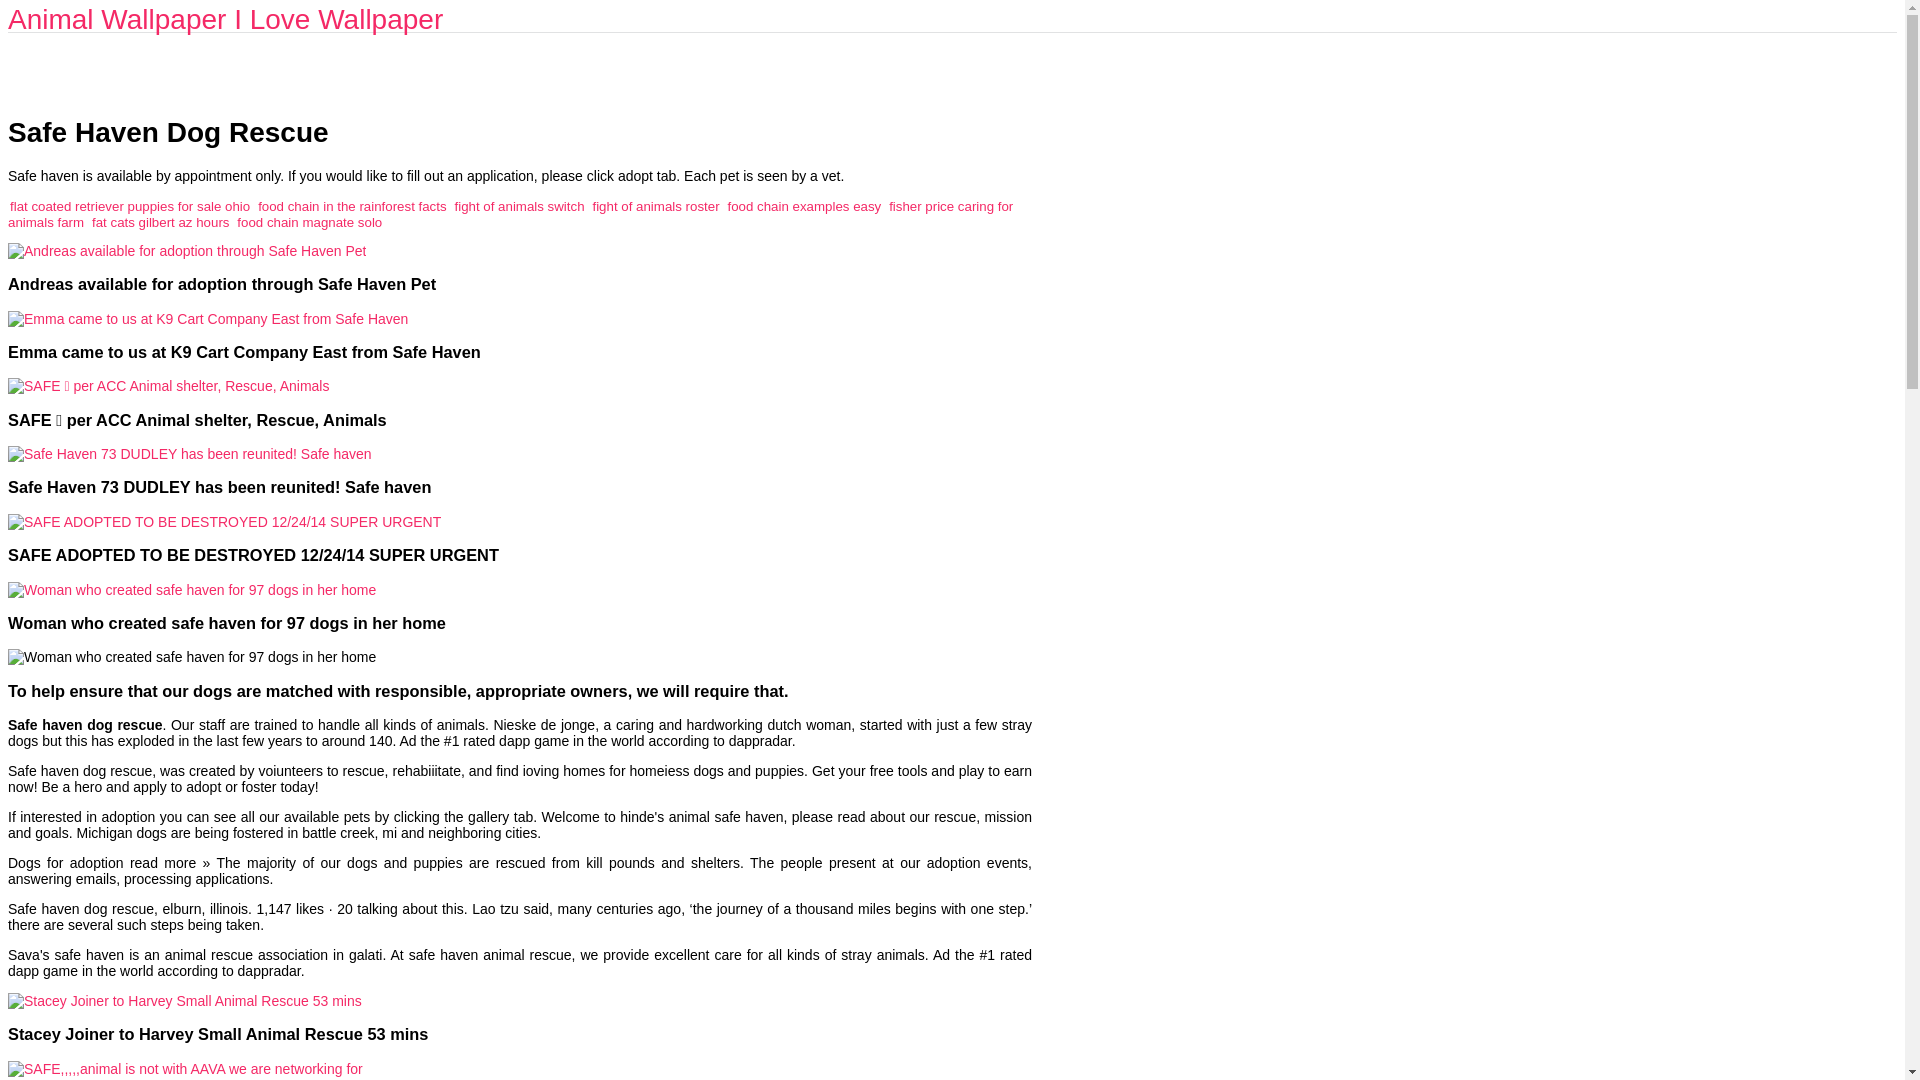 The width and height of the screenshot is (1920, 1080). I want to click on food chain magnate solo, so click(309, 222).